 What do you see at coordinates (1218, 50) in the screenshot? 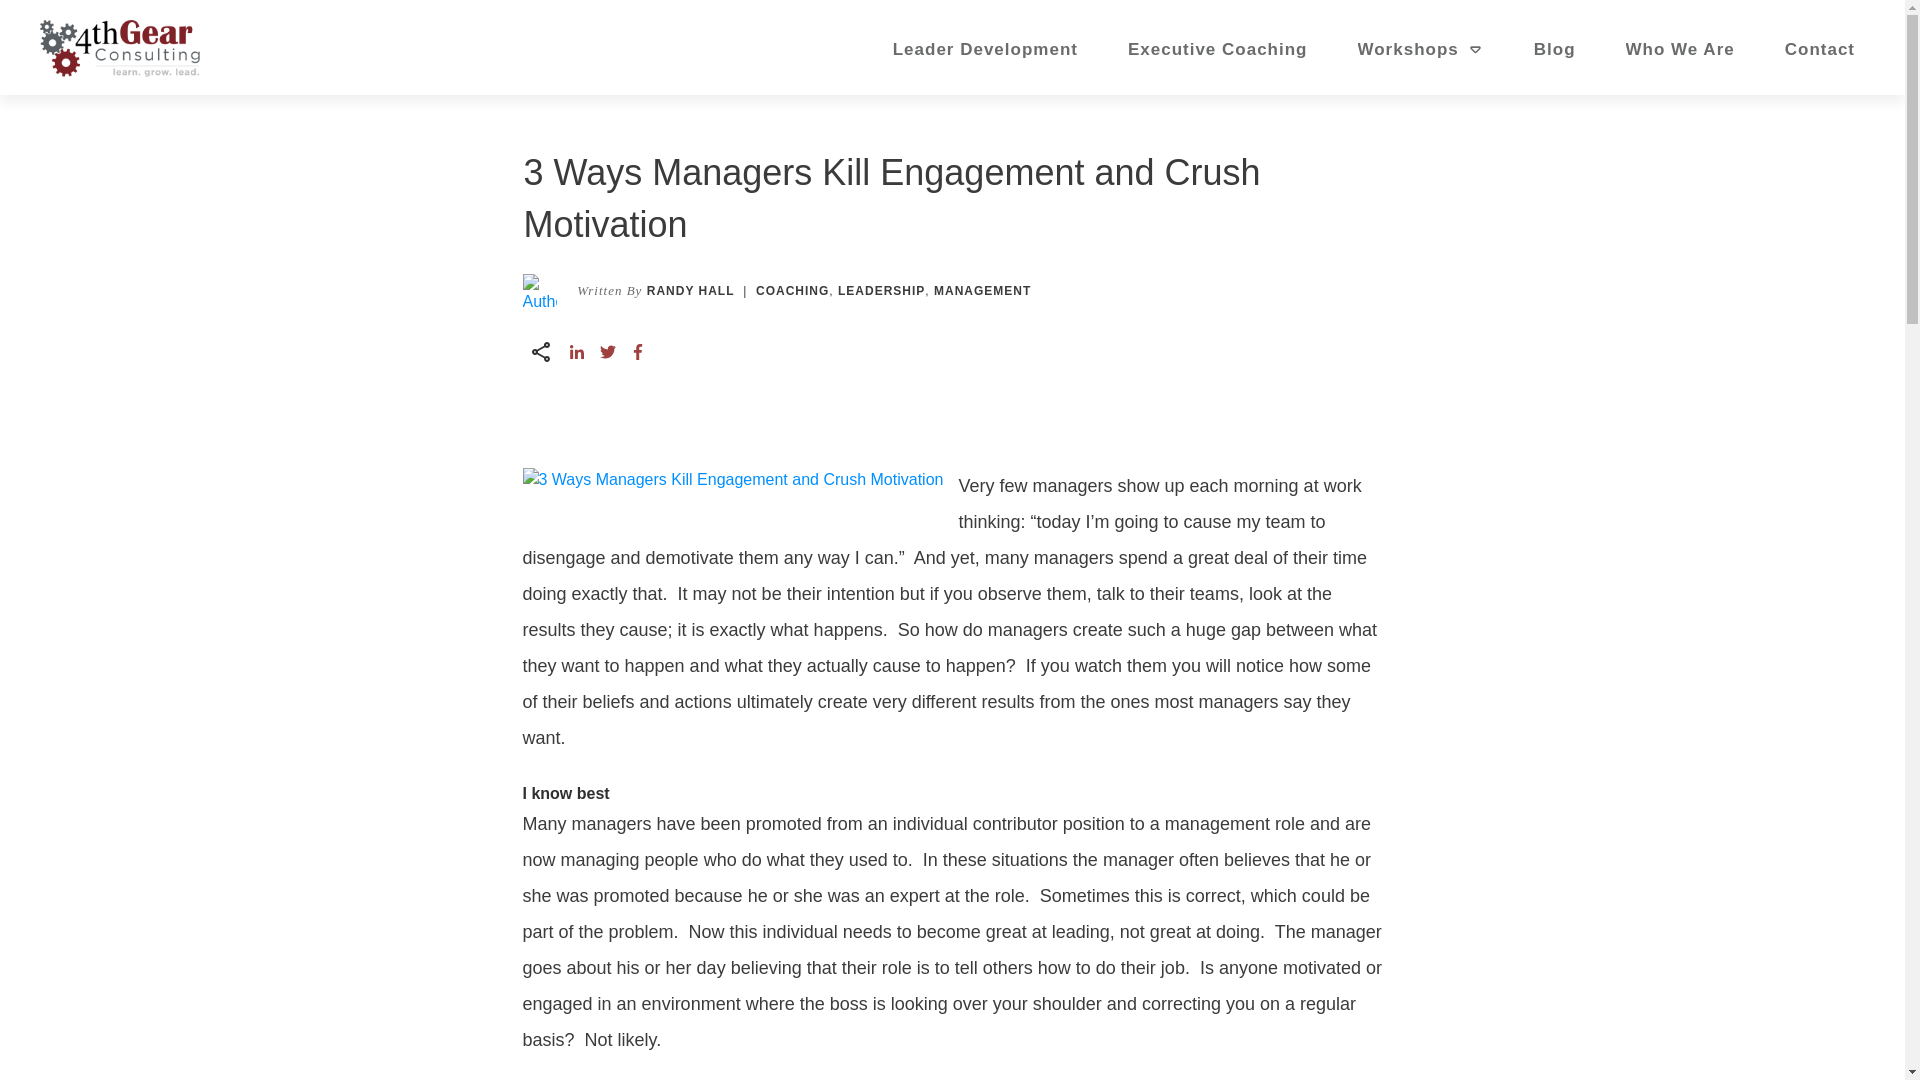
I see `Executive Coaching` at bounding box center [1218, 50].